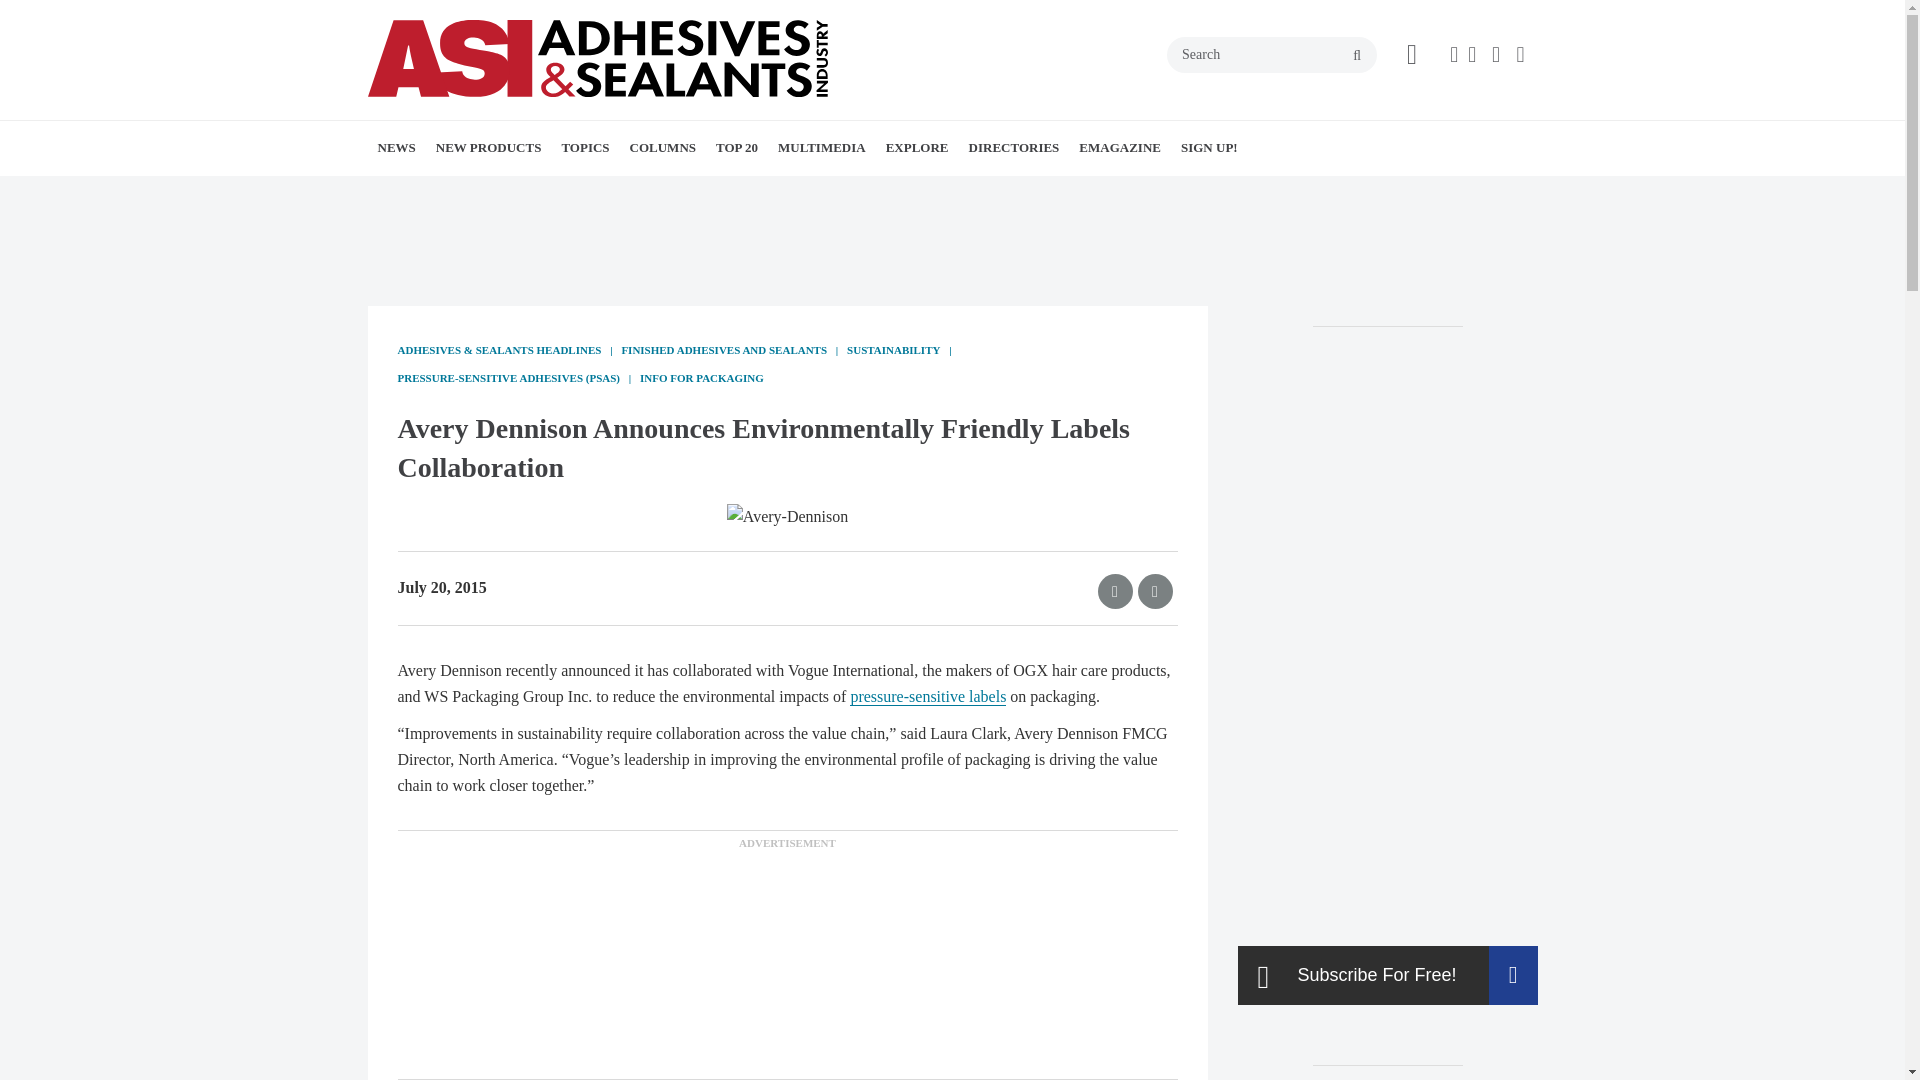 The width and height of the screenshot is (1920, 1080). What do you see at coordinates (710, 204) in the screenshot?
I see `RAW MATERIALS AND CHEMICALS` at bounding box center [710, 204].